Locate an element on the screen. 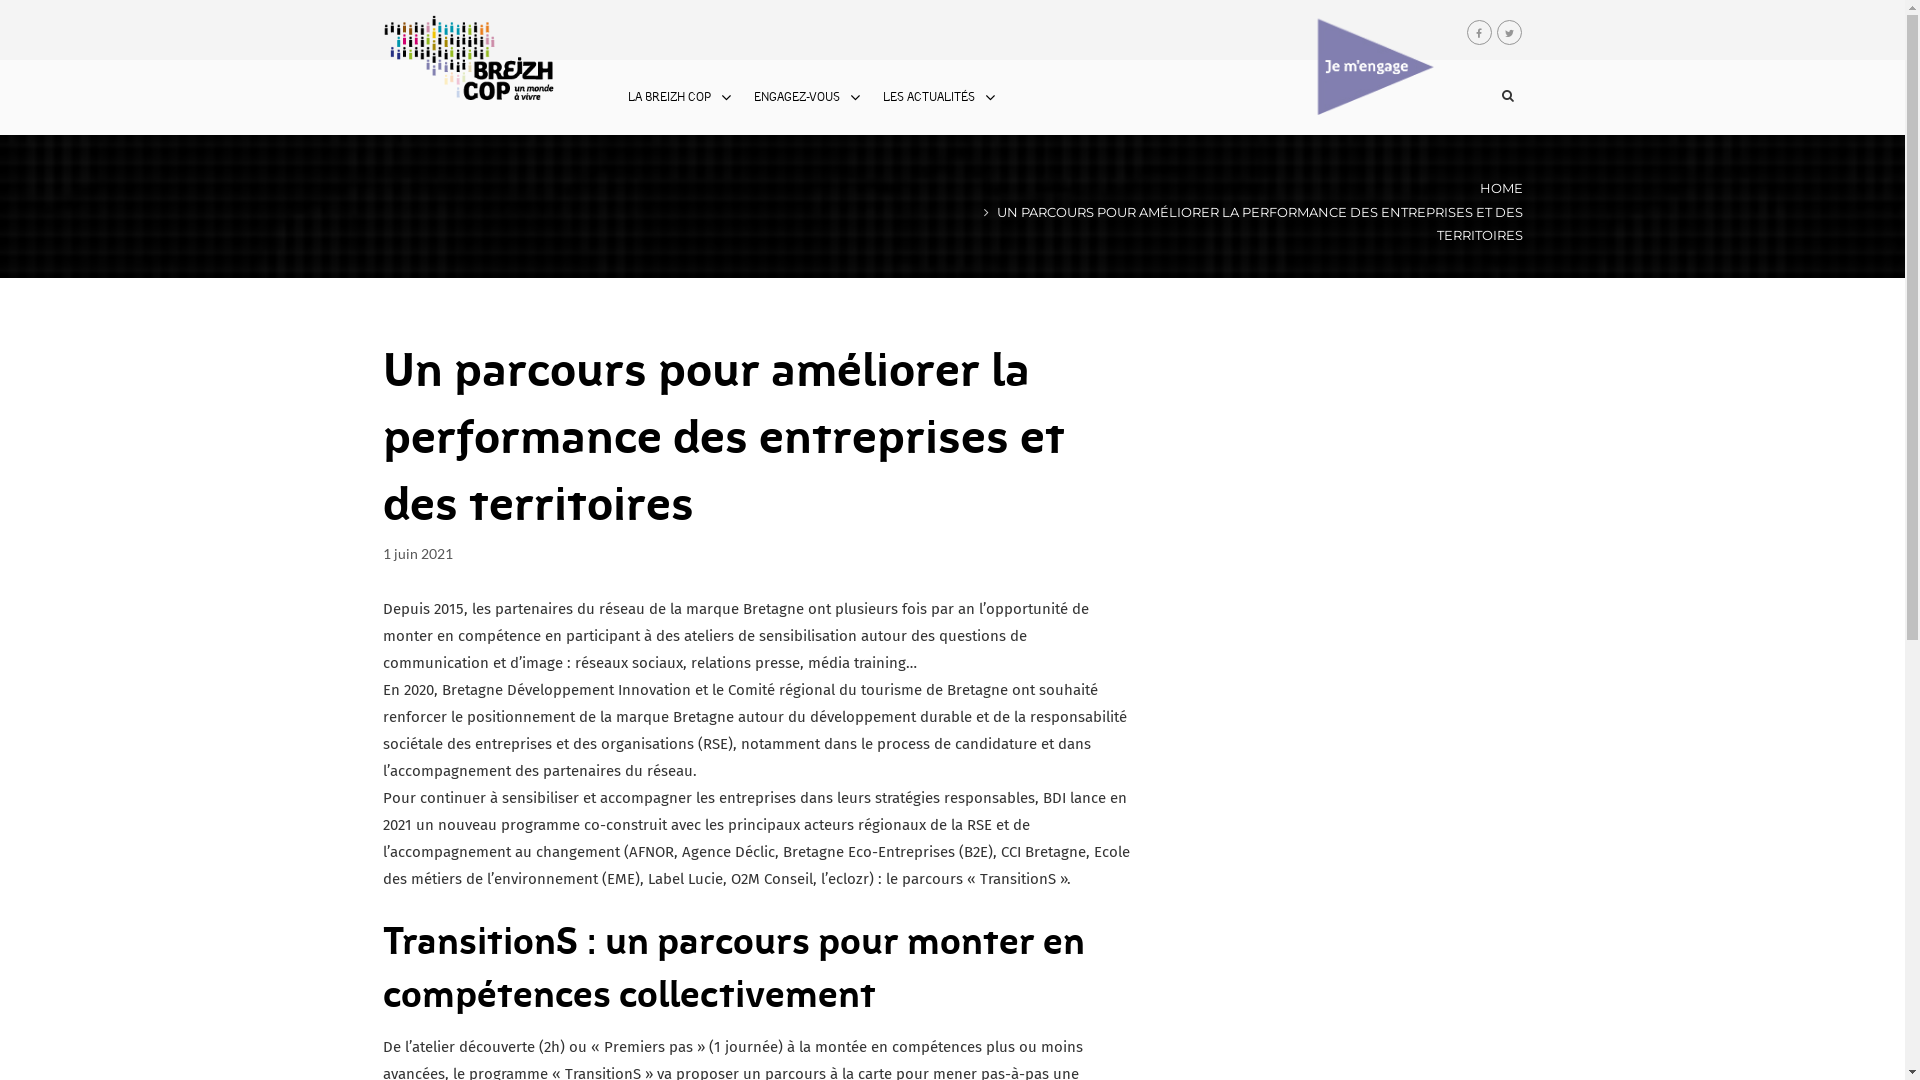  Je m'engage is located at coordinates (1375, 66).